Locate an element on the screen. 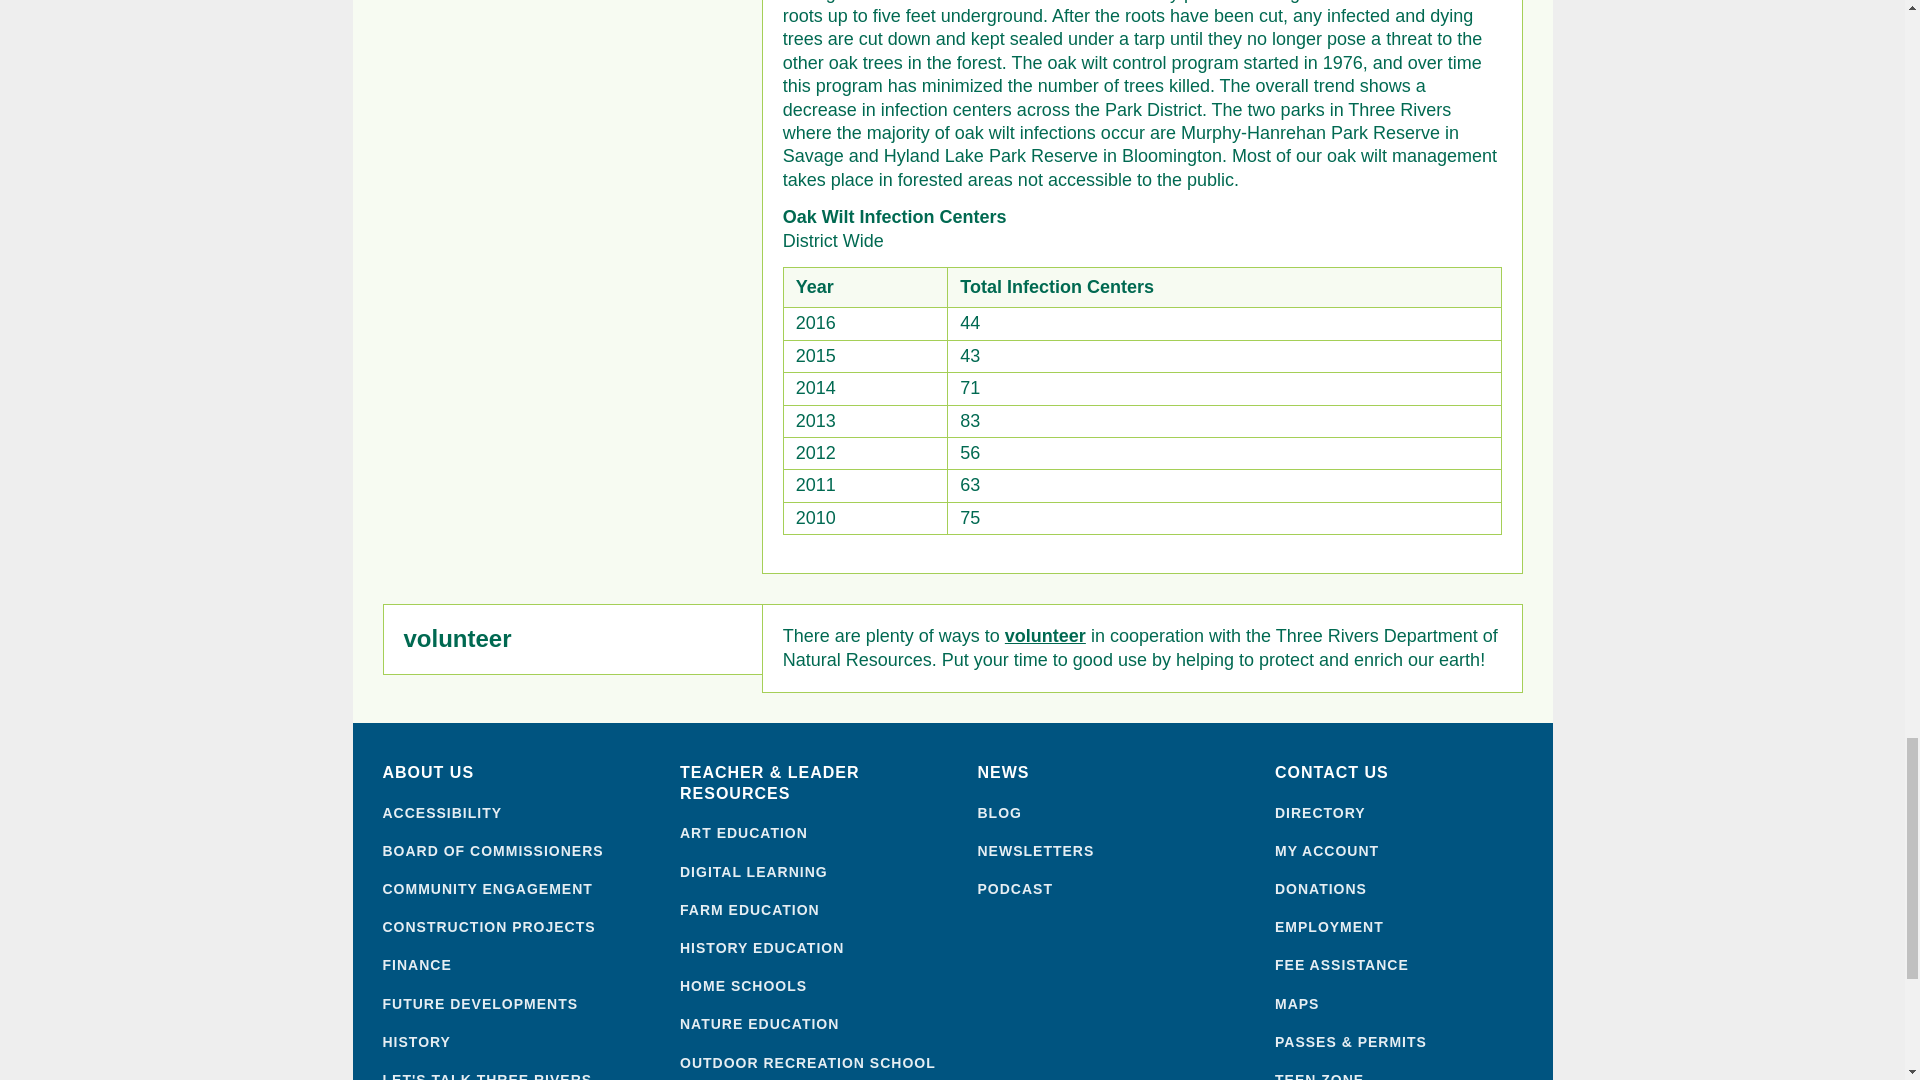 Image resolution: width=1920 pixels, height=1080 pixels. ART EDUCATION is located at coordinates (814, 833).